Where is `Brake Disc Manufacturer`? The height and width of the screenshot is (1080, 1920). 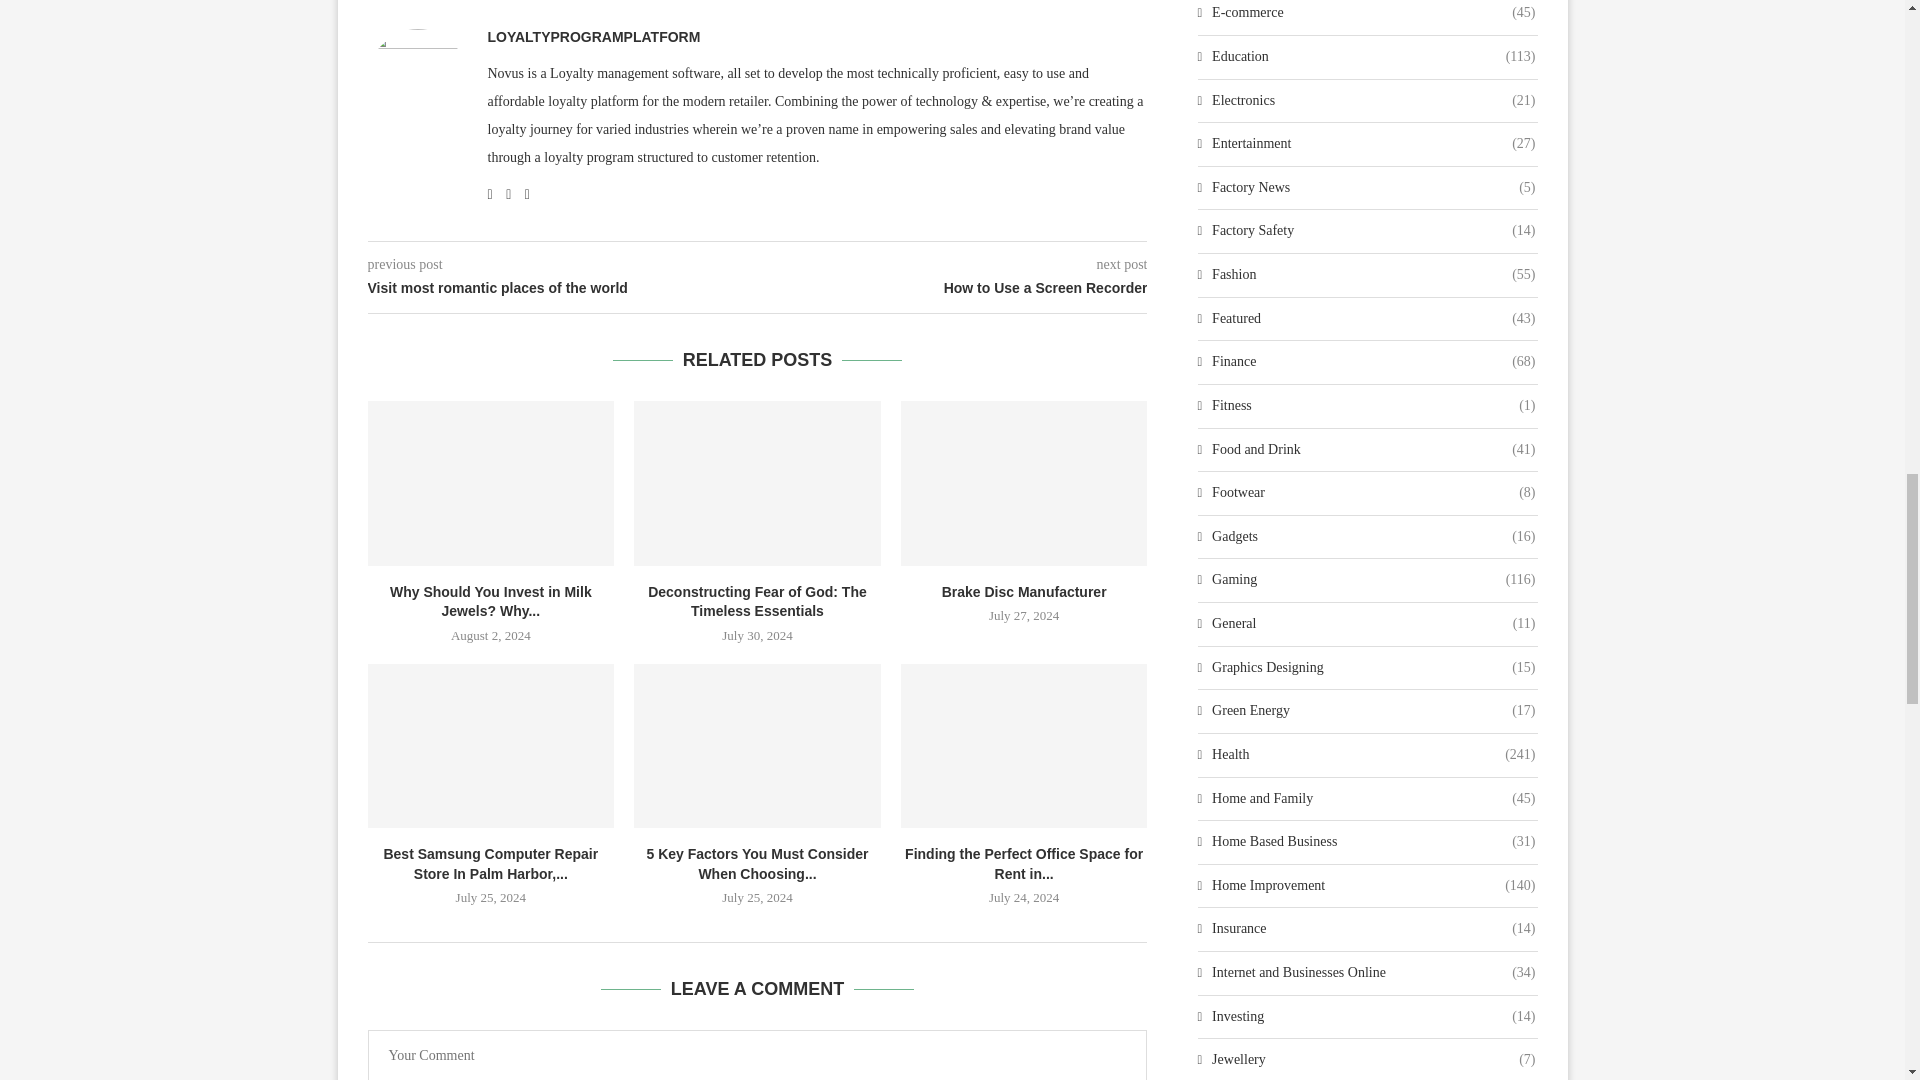
Brake Disc Manufacturer is located at coordinates (1024, 482).